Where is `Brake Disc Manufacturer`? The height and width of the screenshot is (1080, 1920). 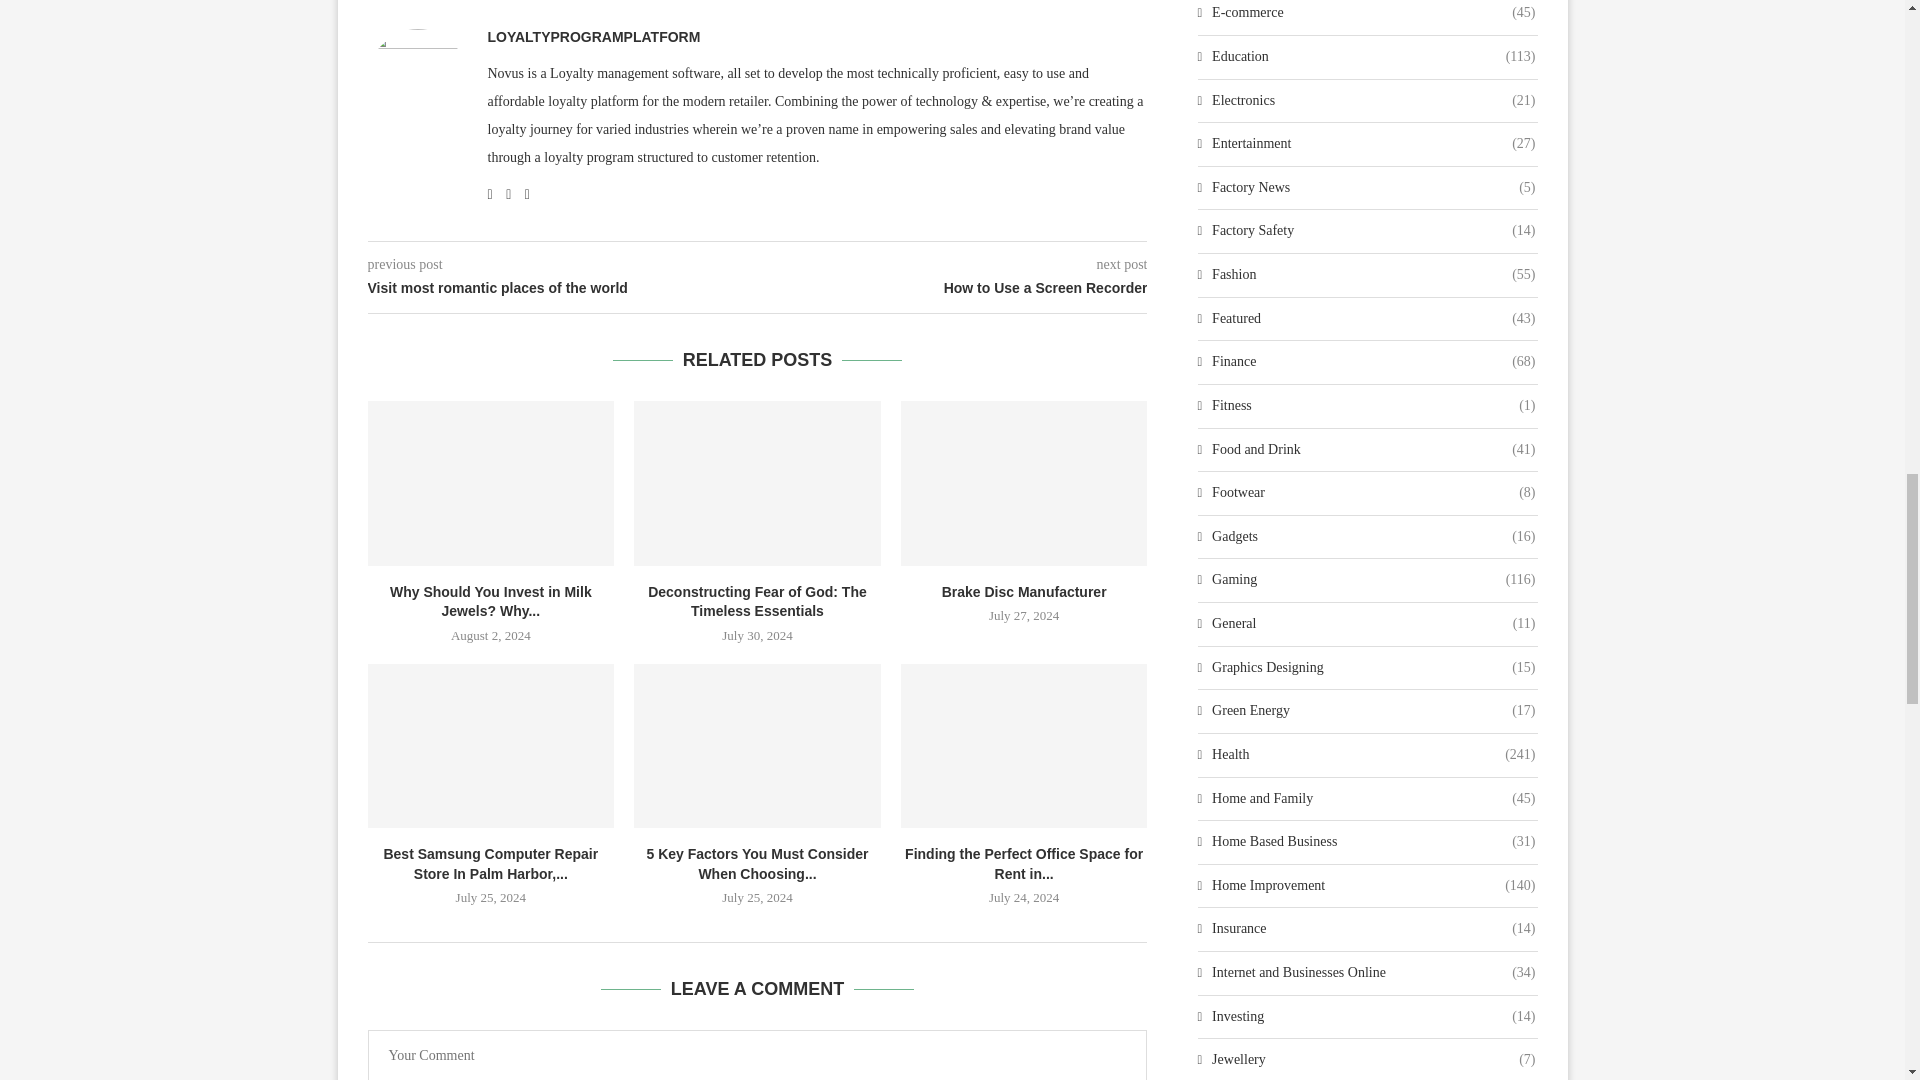
Brake Disc Manufacturer is located at coordinates (1024, 482).